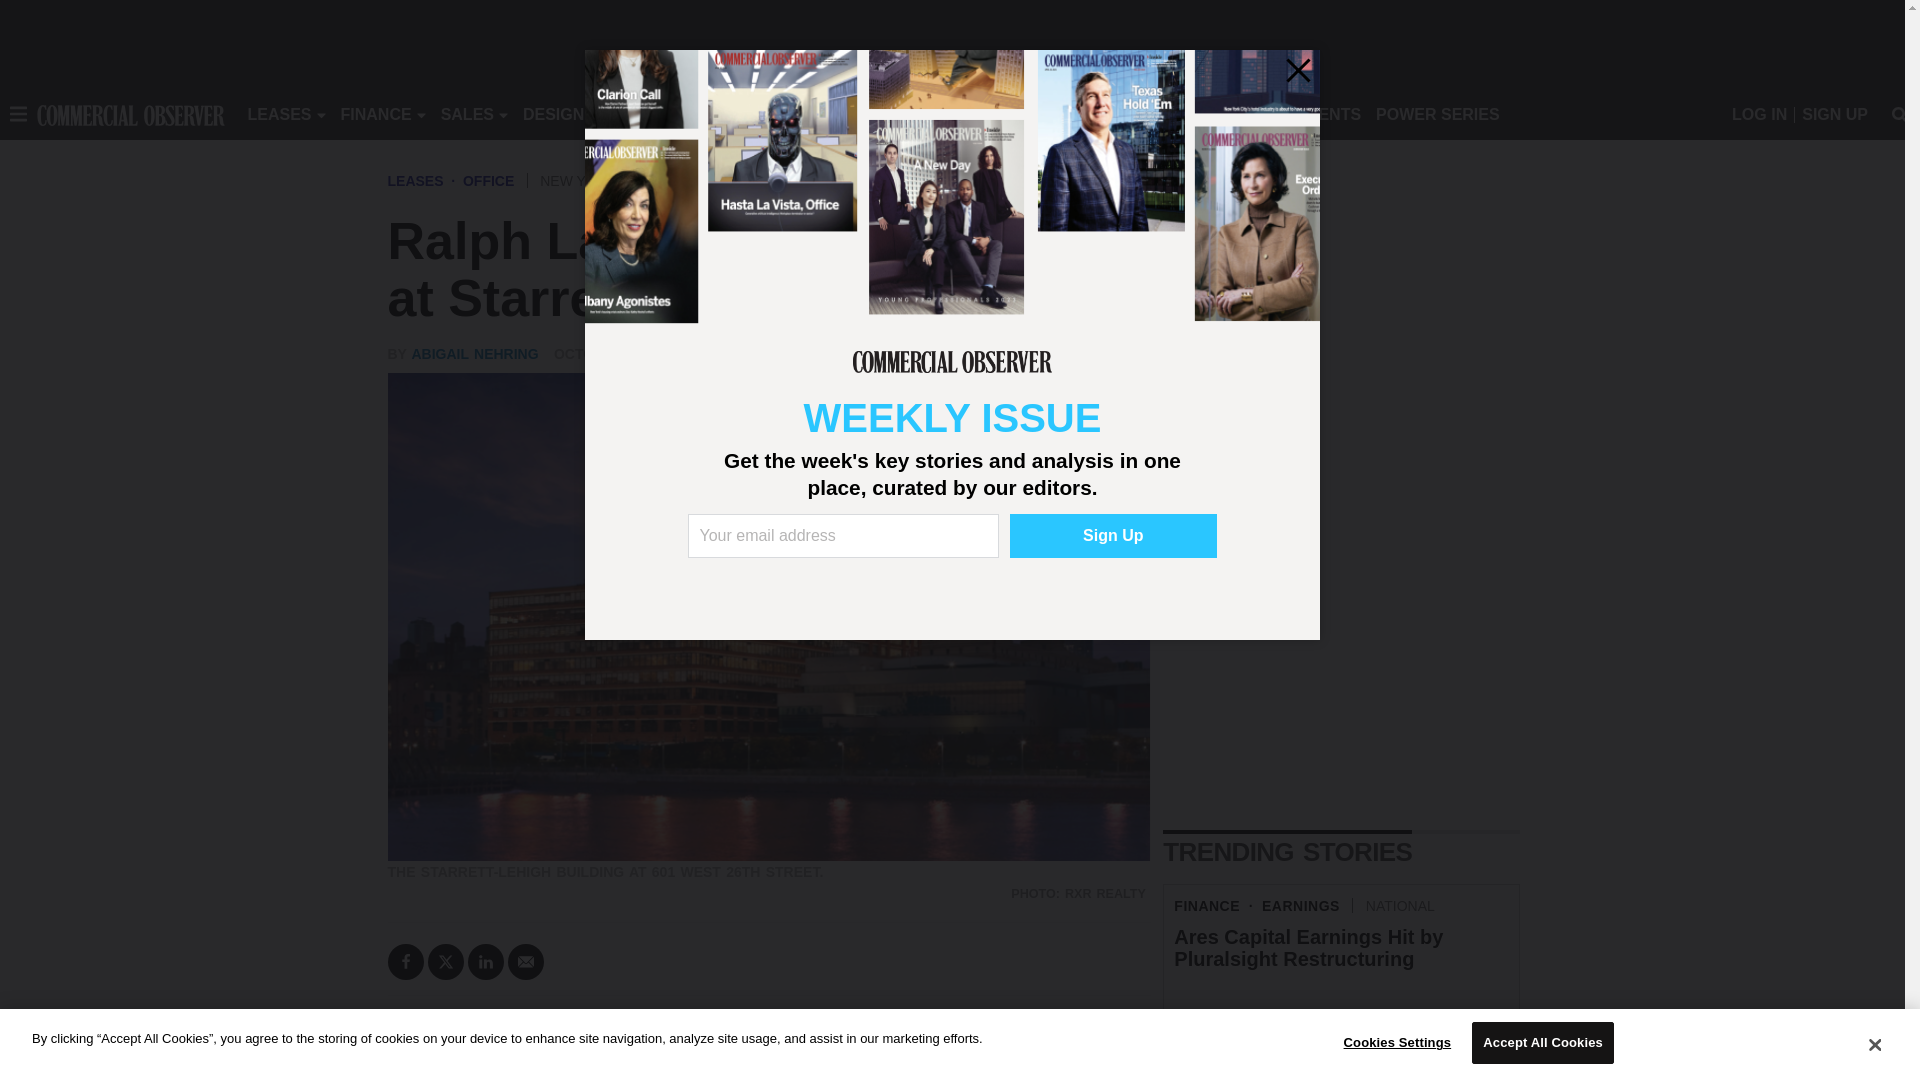 Image resolution: width=1920 pixels, height=1080 pixels. I want to click on TECHNOLOGY, so click(816, 114).